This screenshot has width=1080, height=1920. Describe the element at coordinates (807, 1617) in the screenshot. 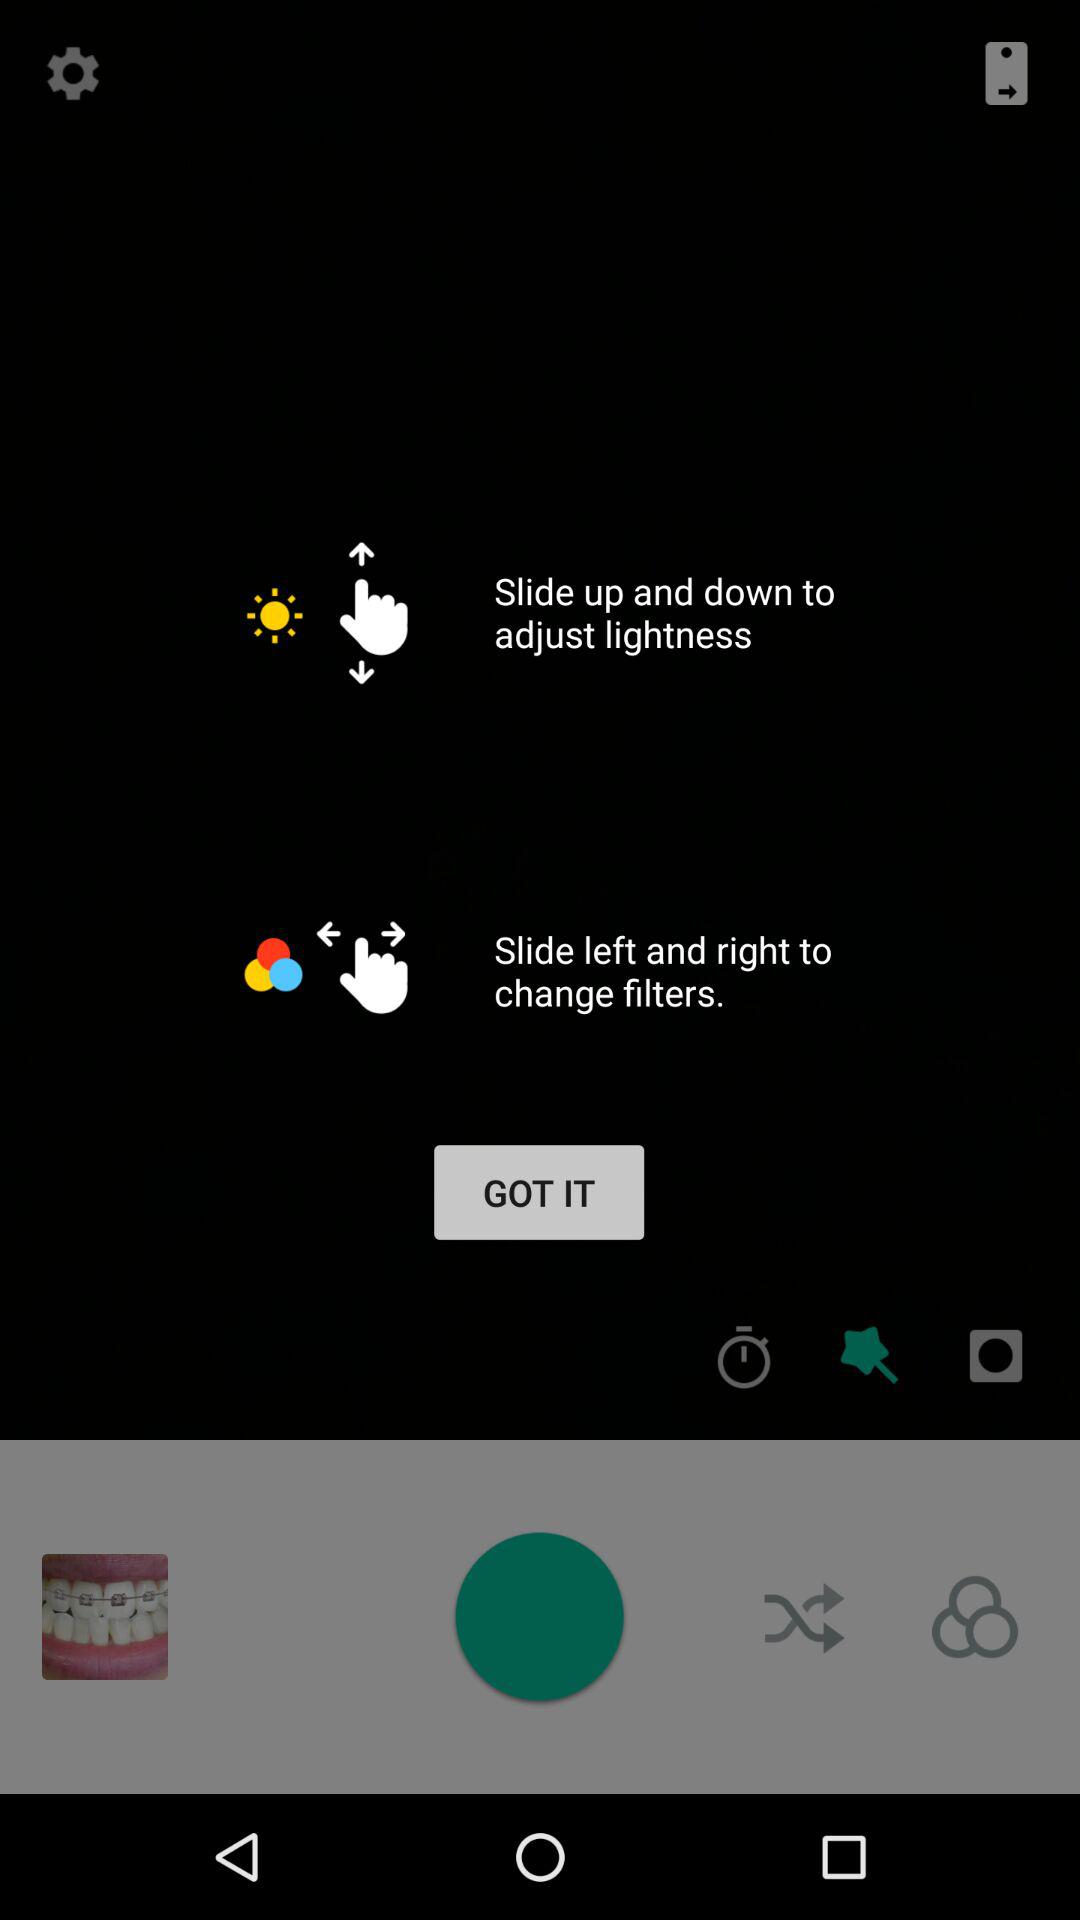

I see `toggle shuffle mode` at that location.